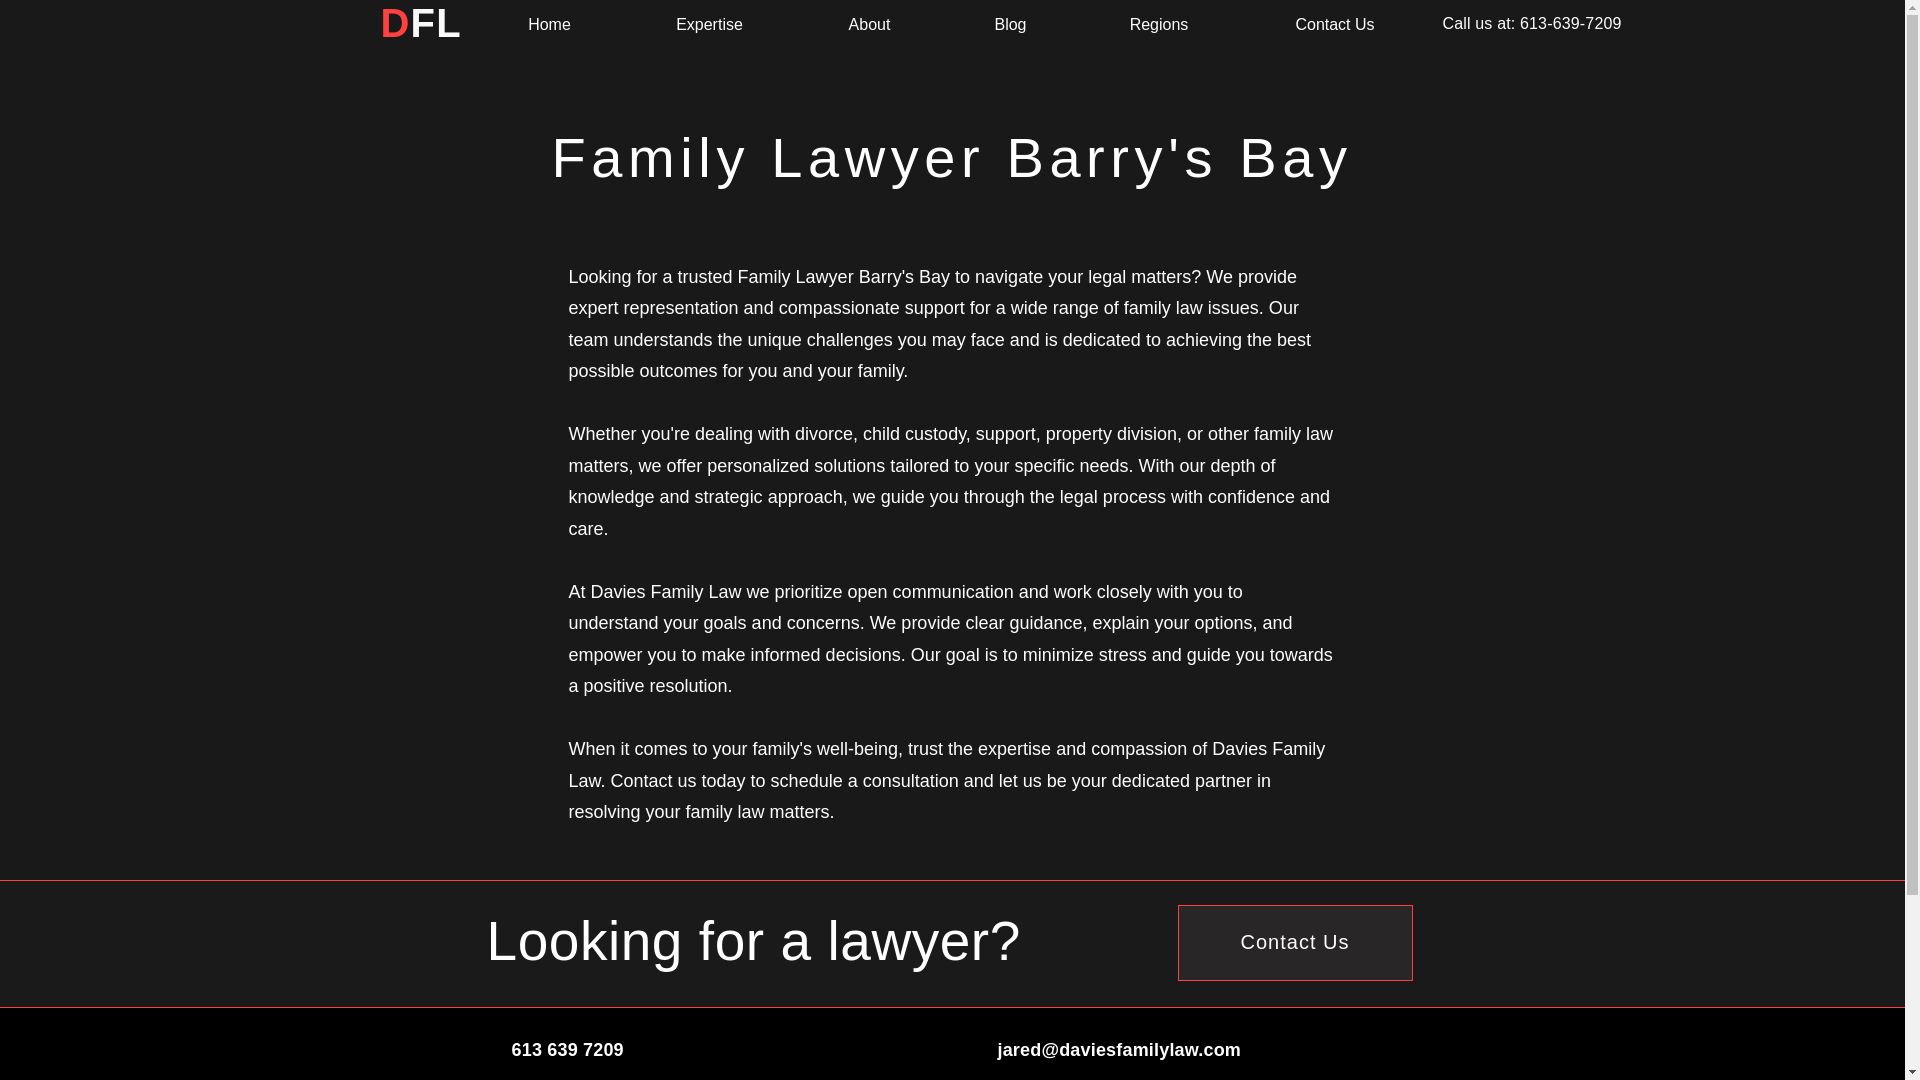 The width and height of the screenshot is (1920, 1080). Describe the element at coordinates (1334, 24) in the screenshot. I see `Contact Us` at that location.